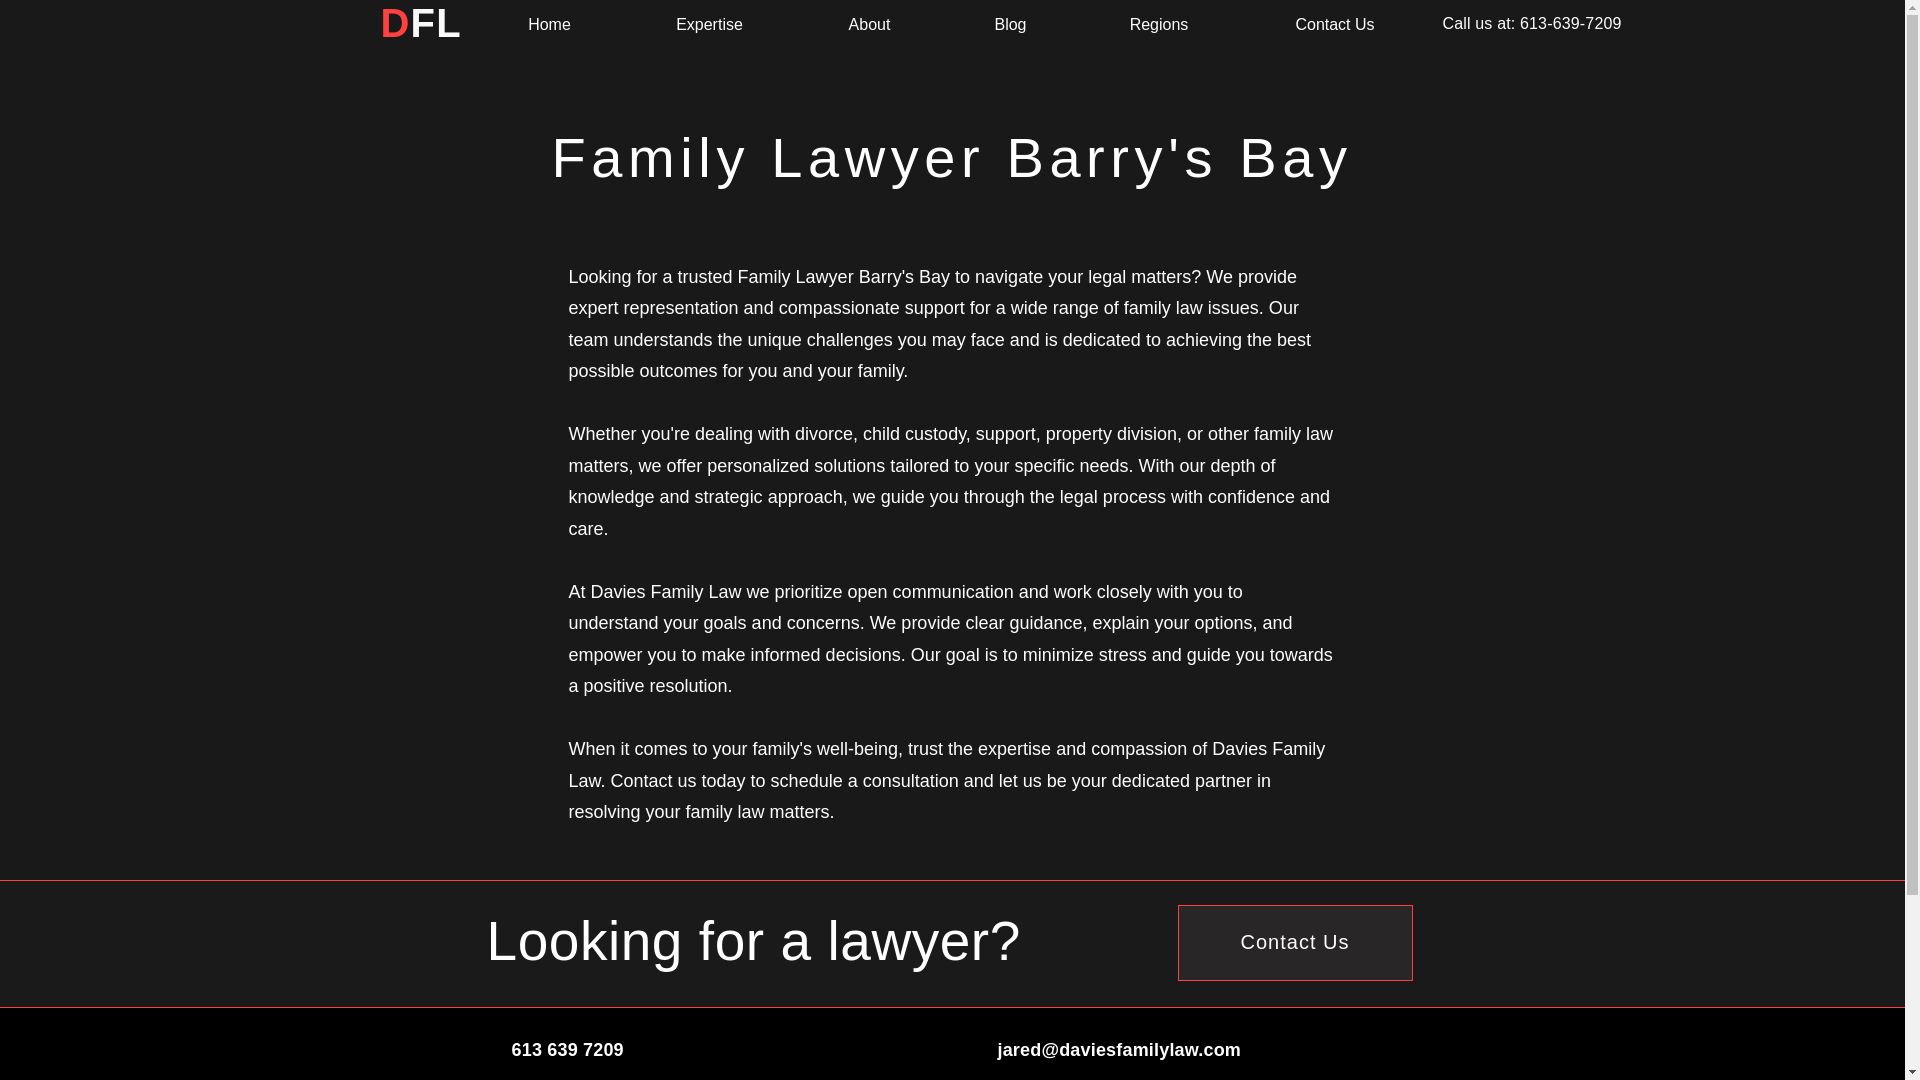 The width and height of the screenshot is (1920, 1080). Describe the element at coordinates (1334, 24) in the screenshot. I see `Contact Us` at that location.